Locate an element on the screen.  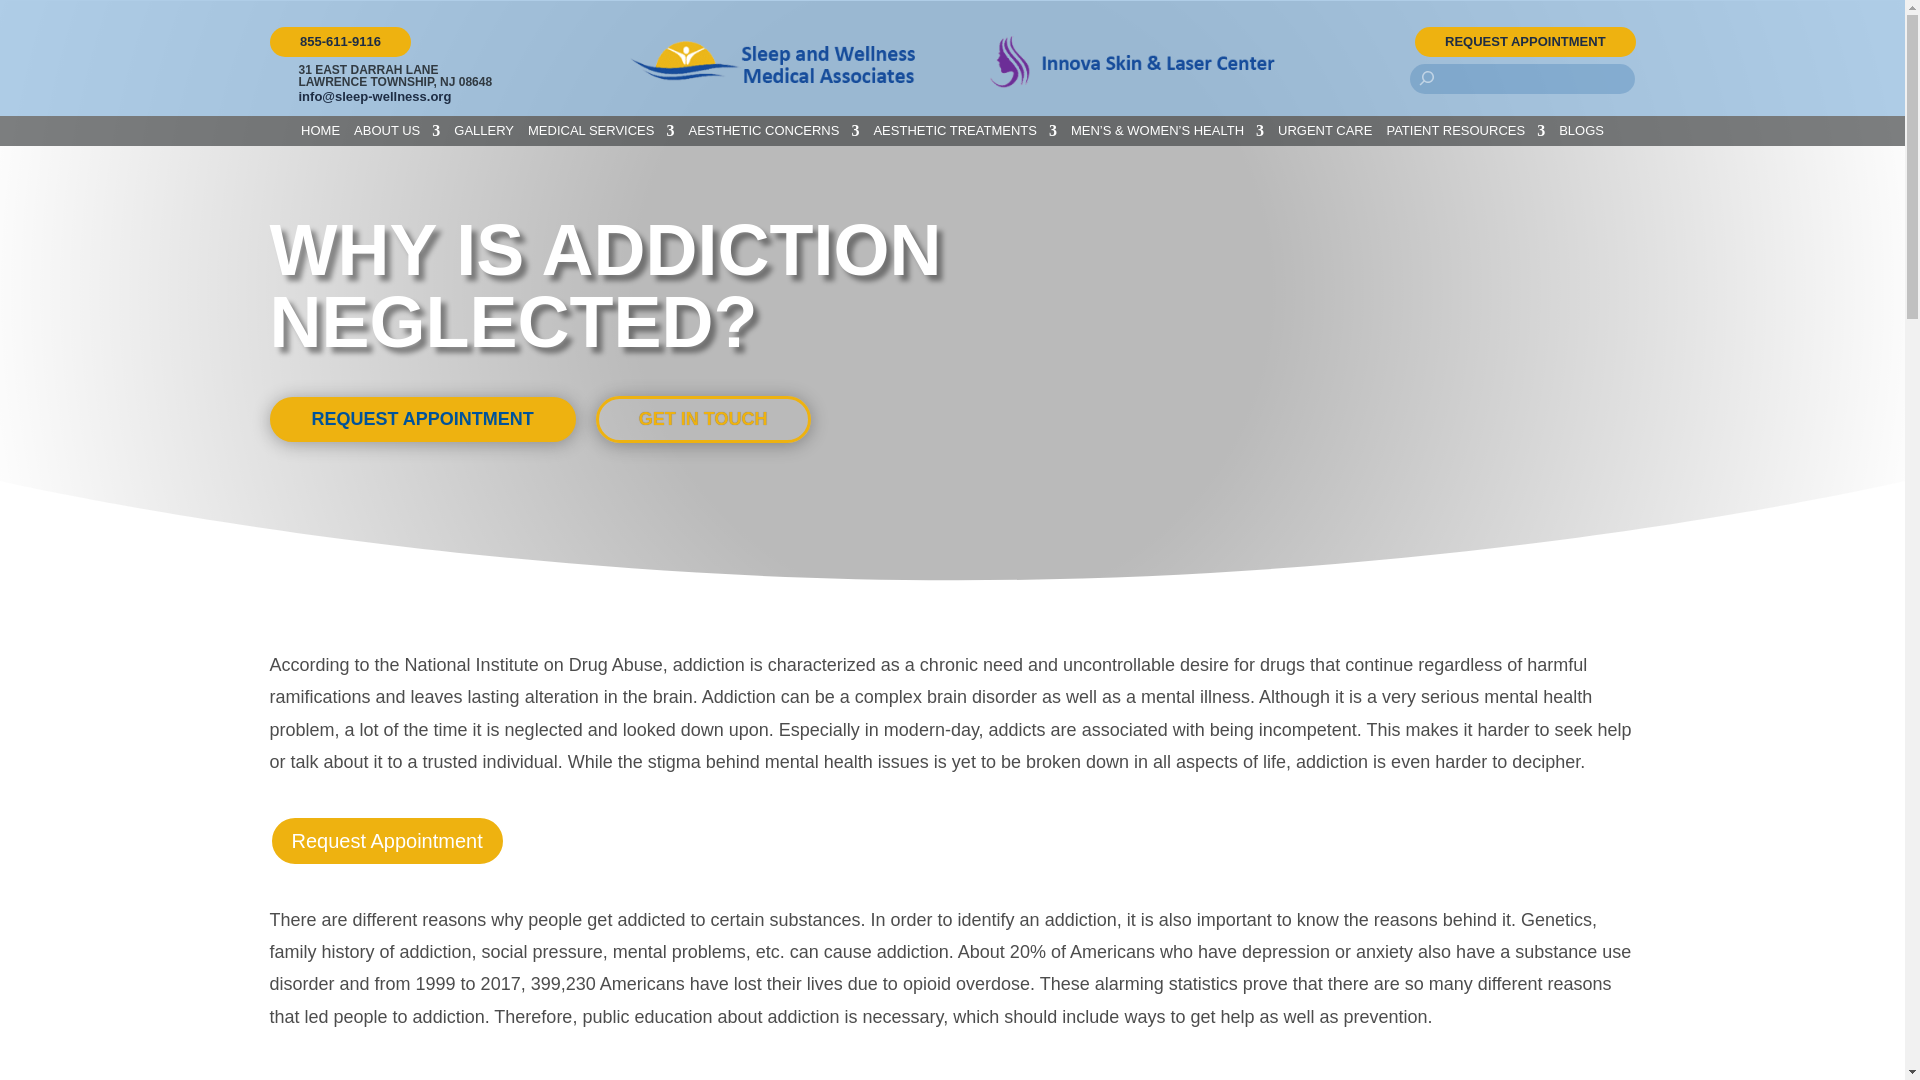
ABOUT US is located at coordinates (396, 134).